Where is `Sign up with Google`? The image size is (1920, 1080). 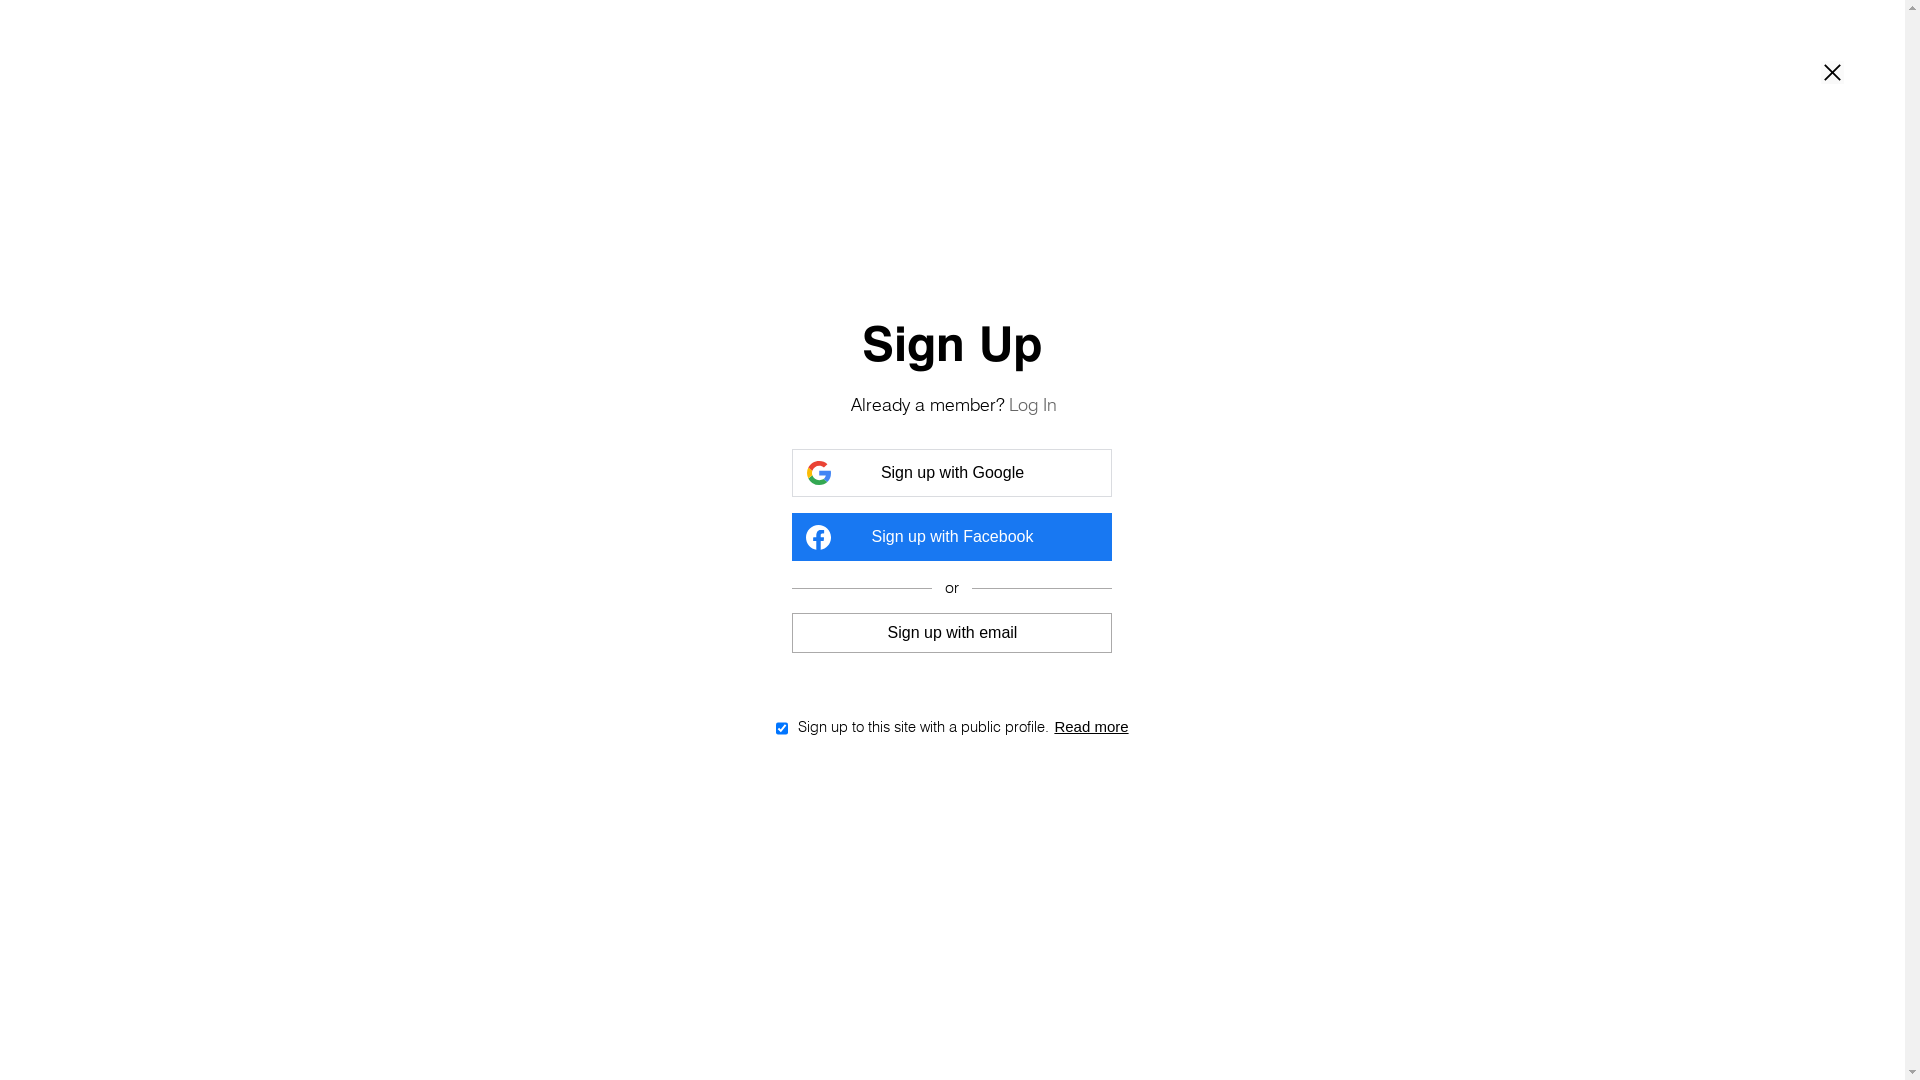
Sign up with Google is located at coordinates (952, 473).